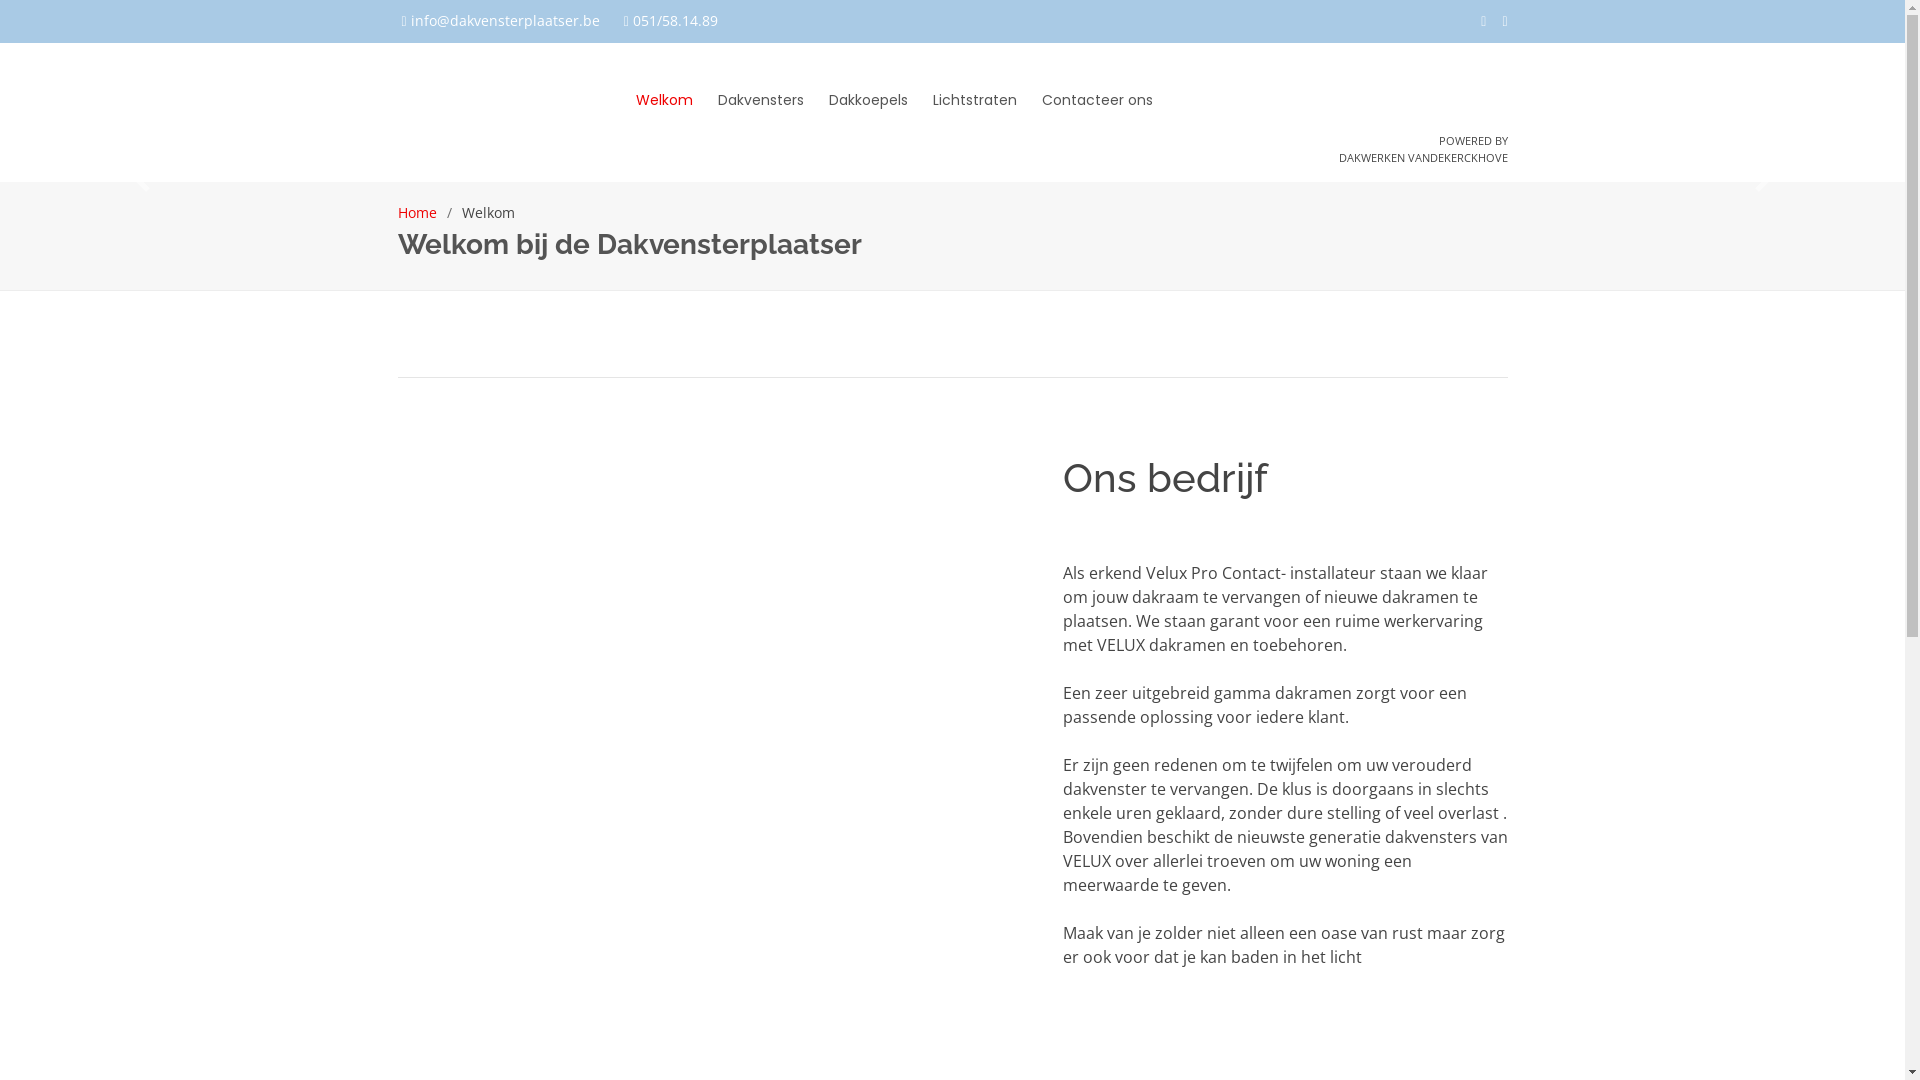 The image size is (1920, 1080). What do you see at coordinates (748, 106) in the screenshot?
I see `Dakvensters` at bounding box center [748, 106].